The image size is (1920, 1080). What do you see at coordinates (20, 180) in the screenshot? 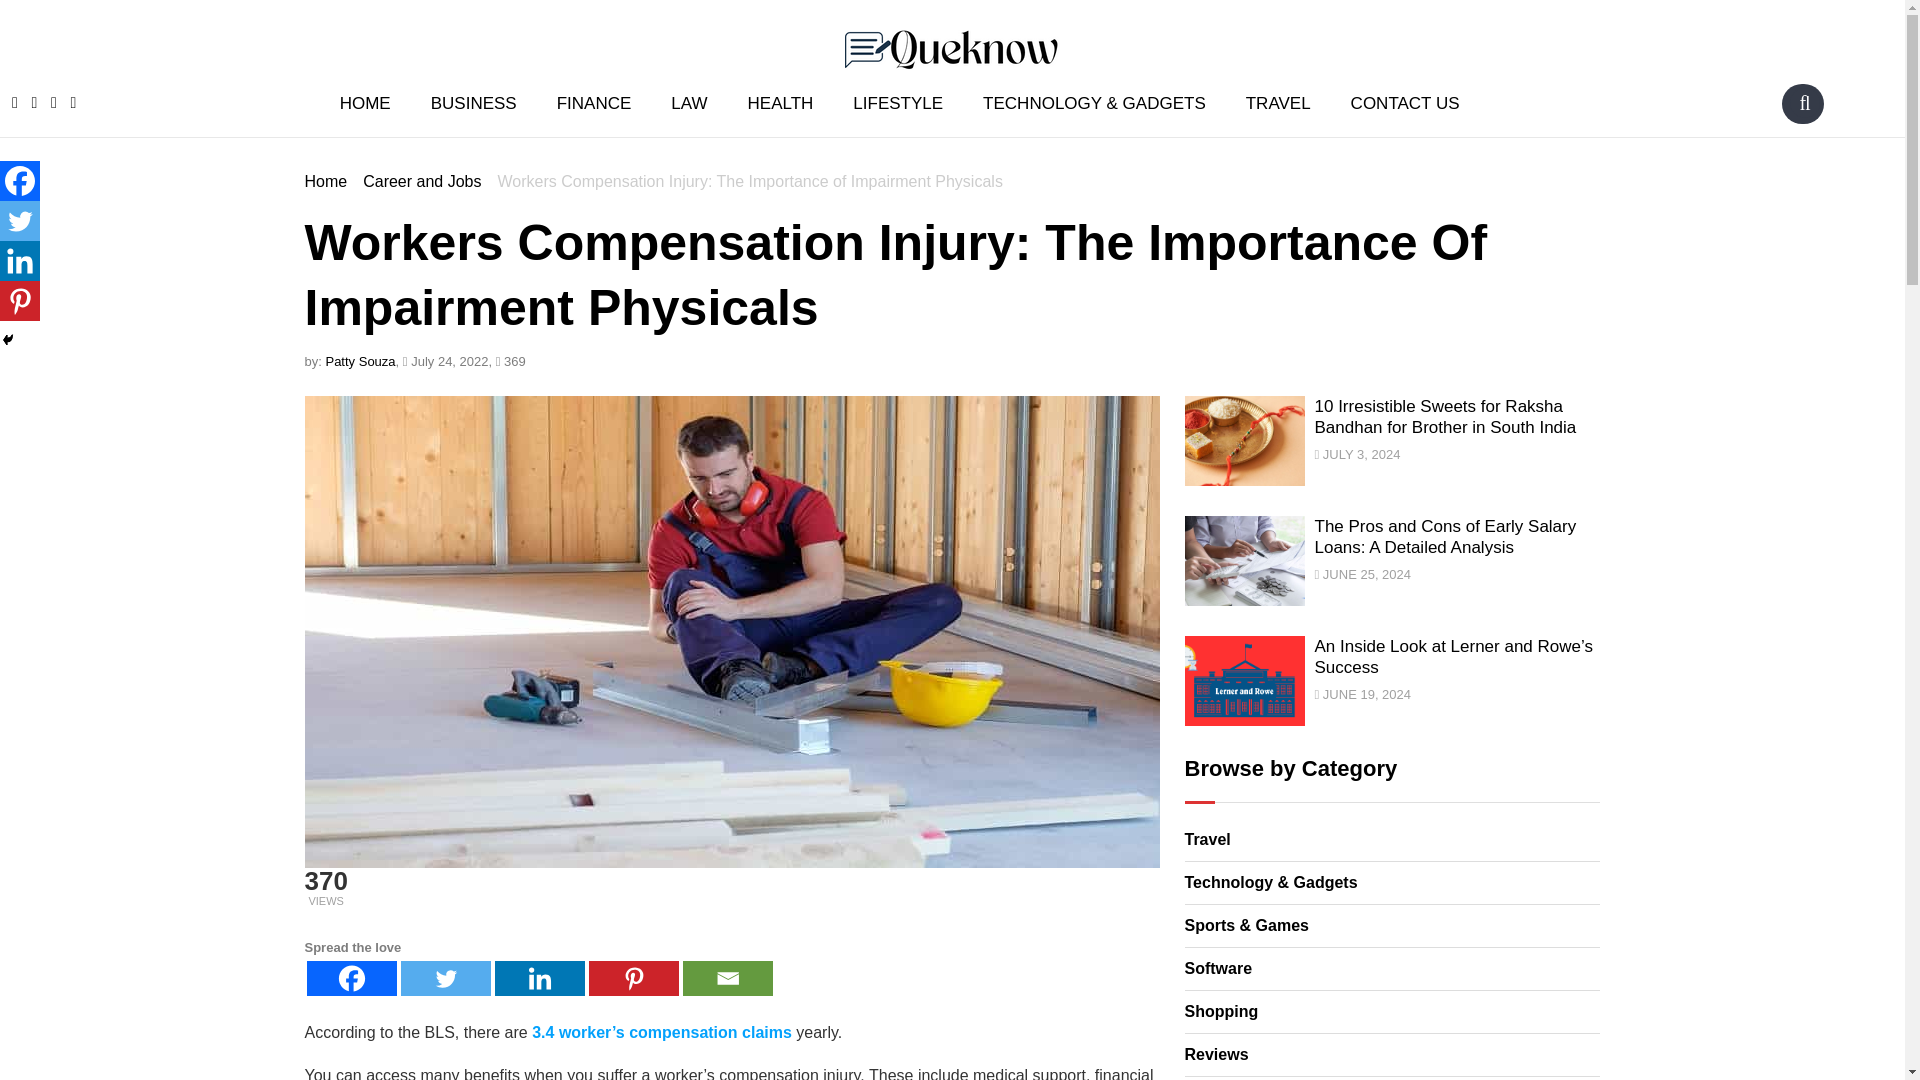
I see `Facebook` at bounding box center [20, 180].